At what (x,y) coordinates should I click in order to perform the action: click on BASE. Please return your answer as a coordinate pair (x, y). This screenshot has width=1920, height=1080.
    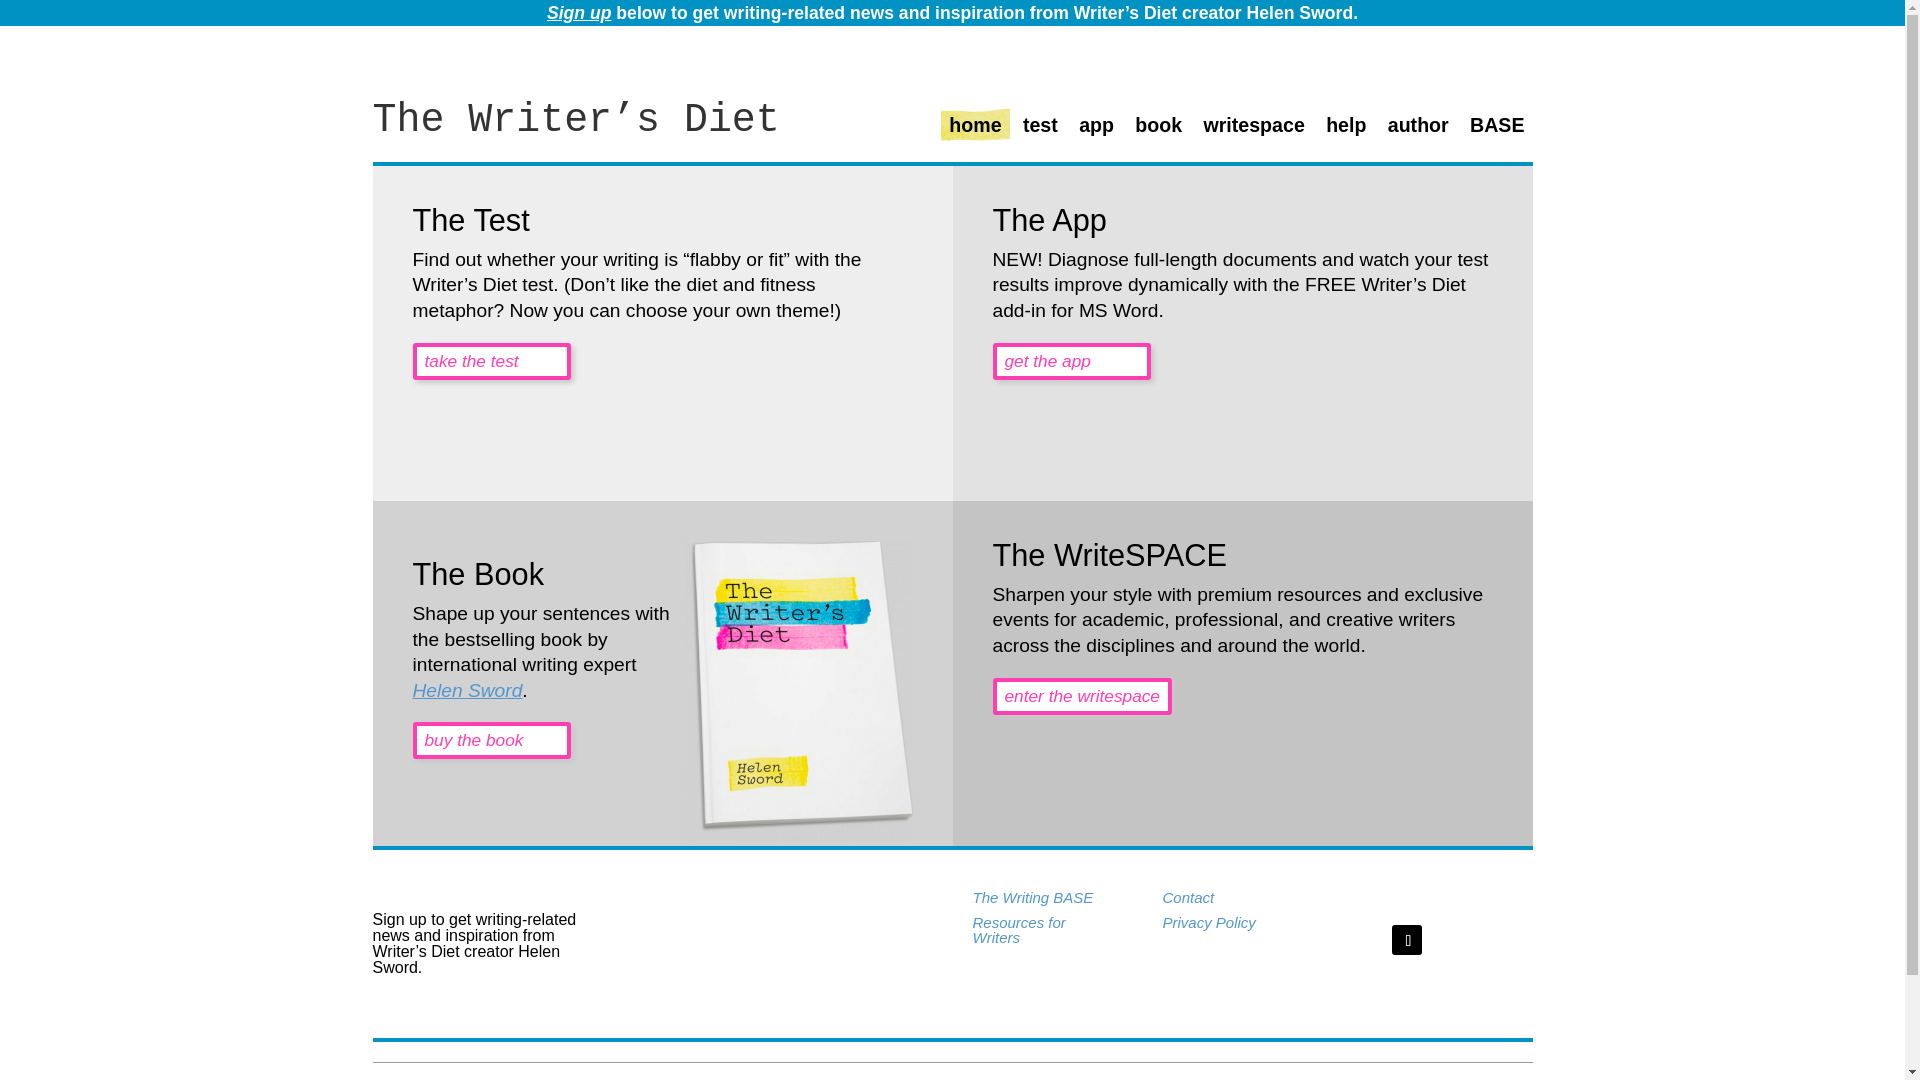
    Looking at the image, I should click on (1497, 133).